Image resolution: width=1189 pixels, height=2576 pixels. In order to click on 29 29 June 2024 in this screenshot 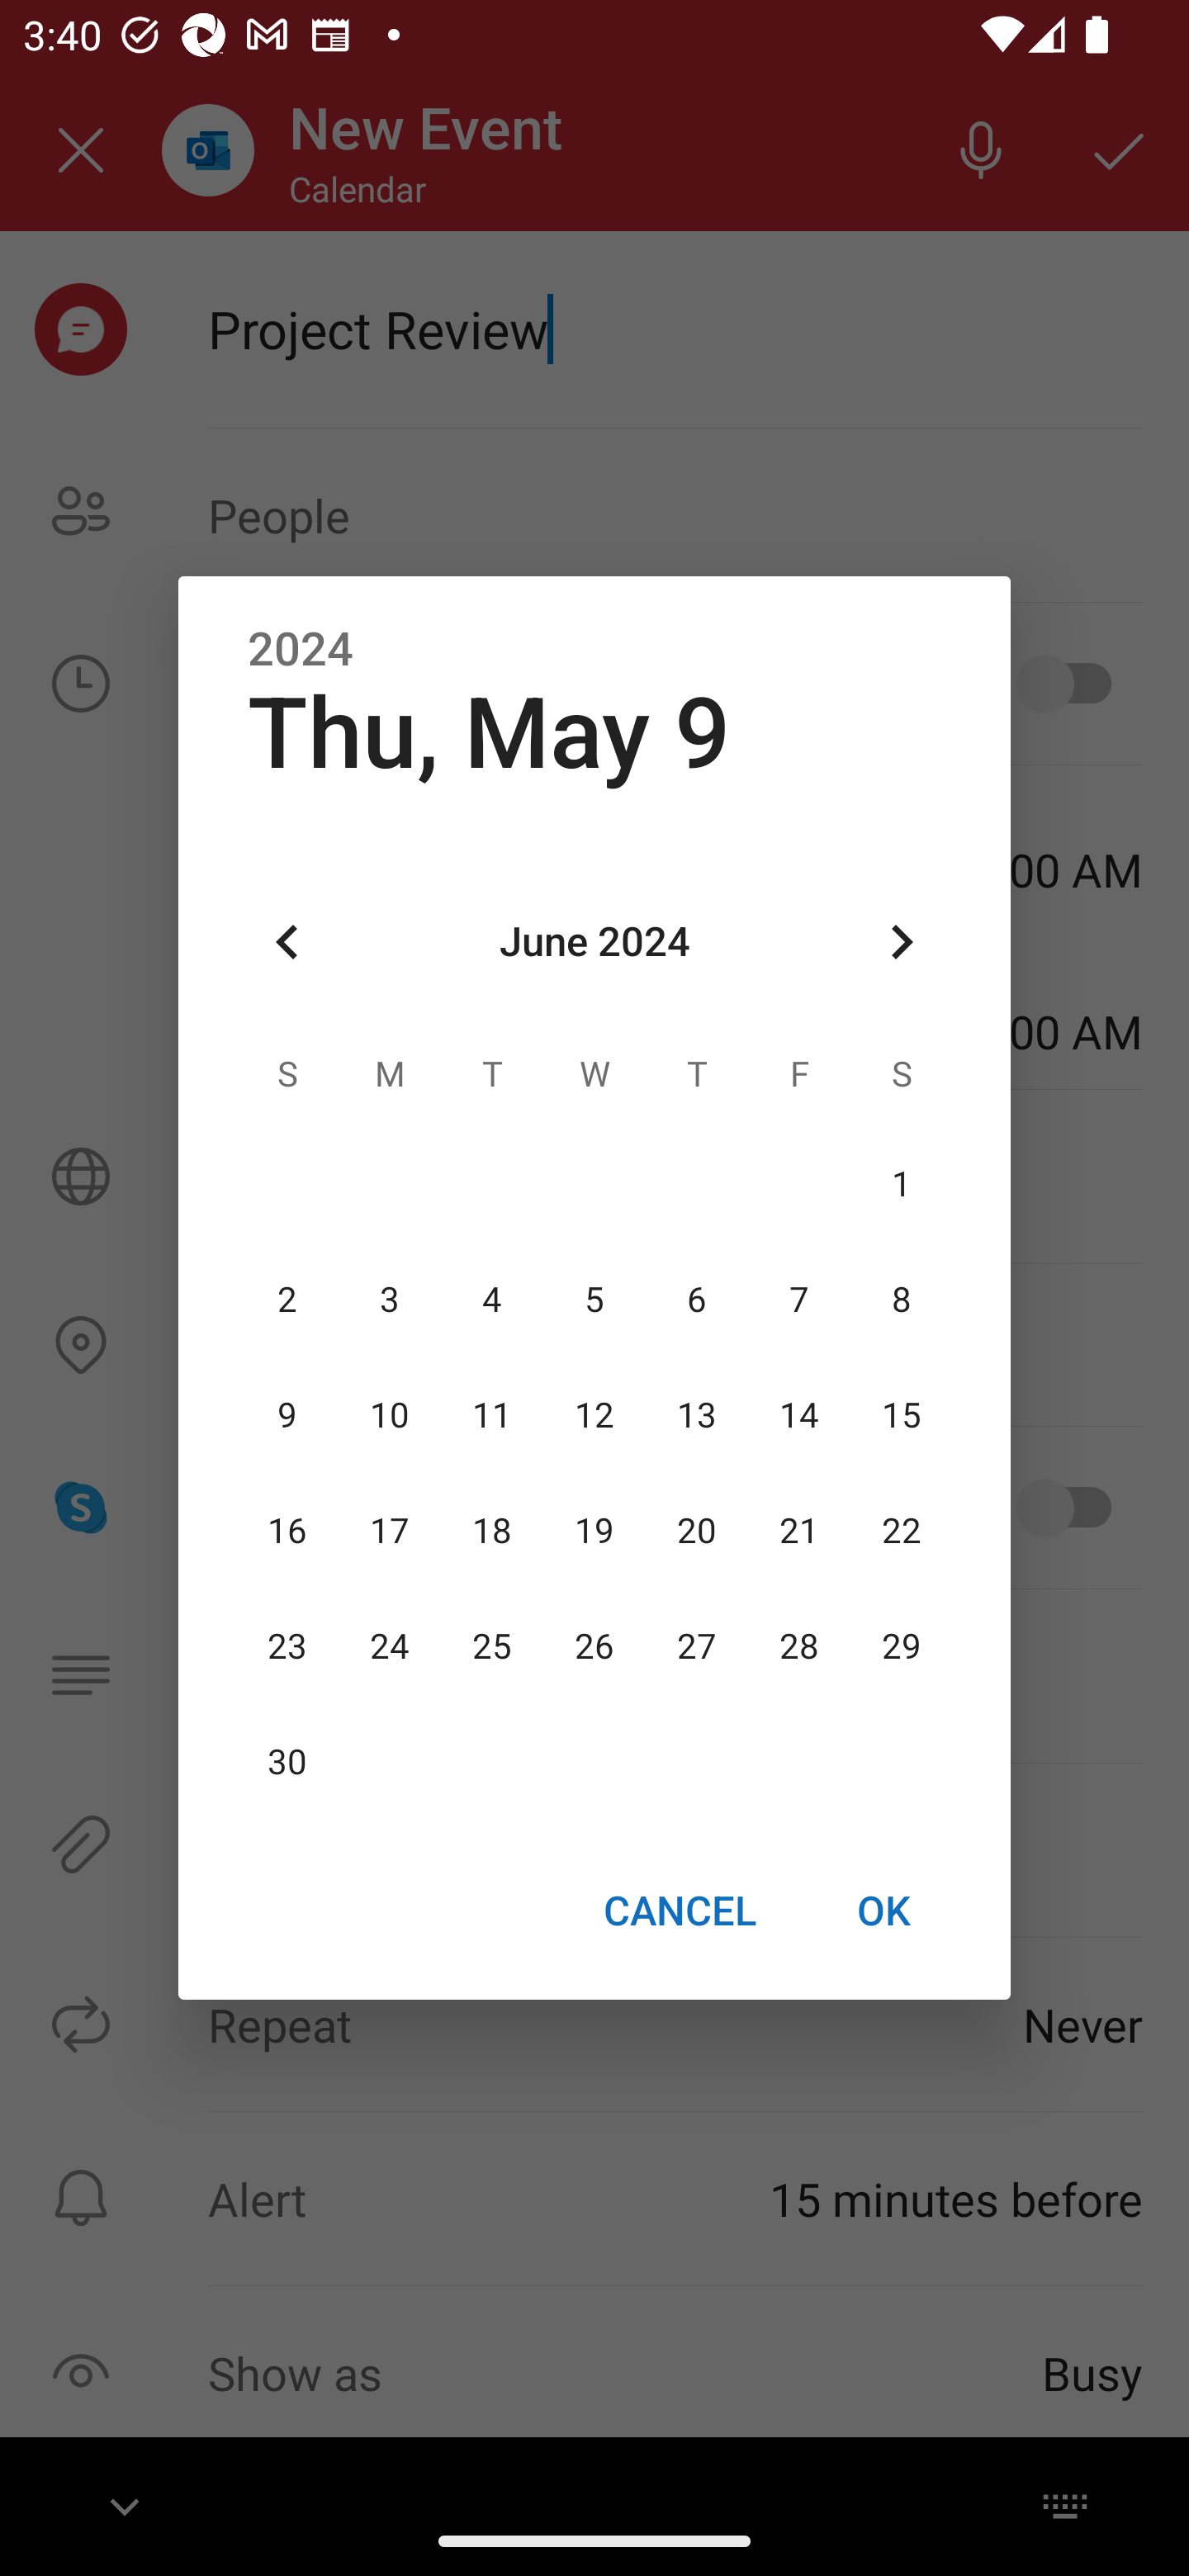, I will do `click(901, 1647)`.